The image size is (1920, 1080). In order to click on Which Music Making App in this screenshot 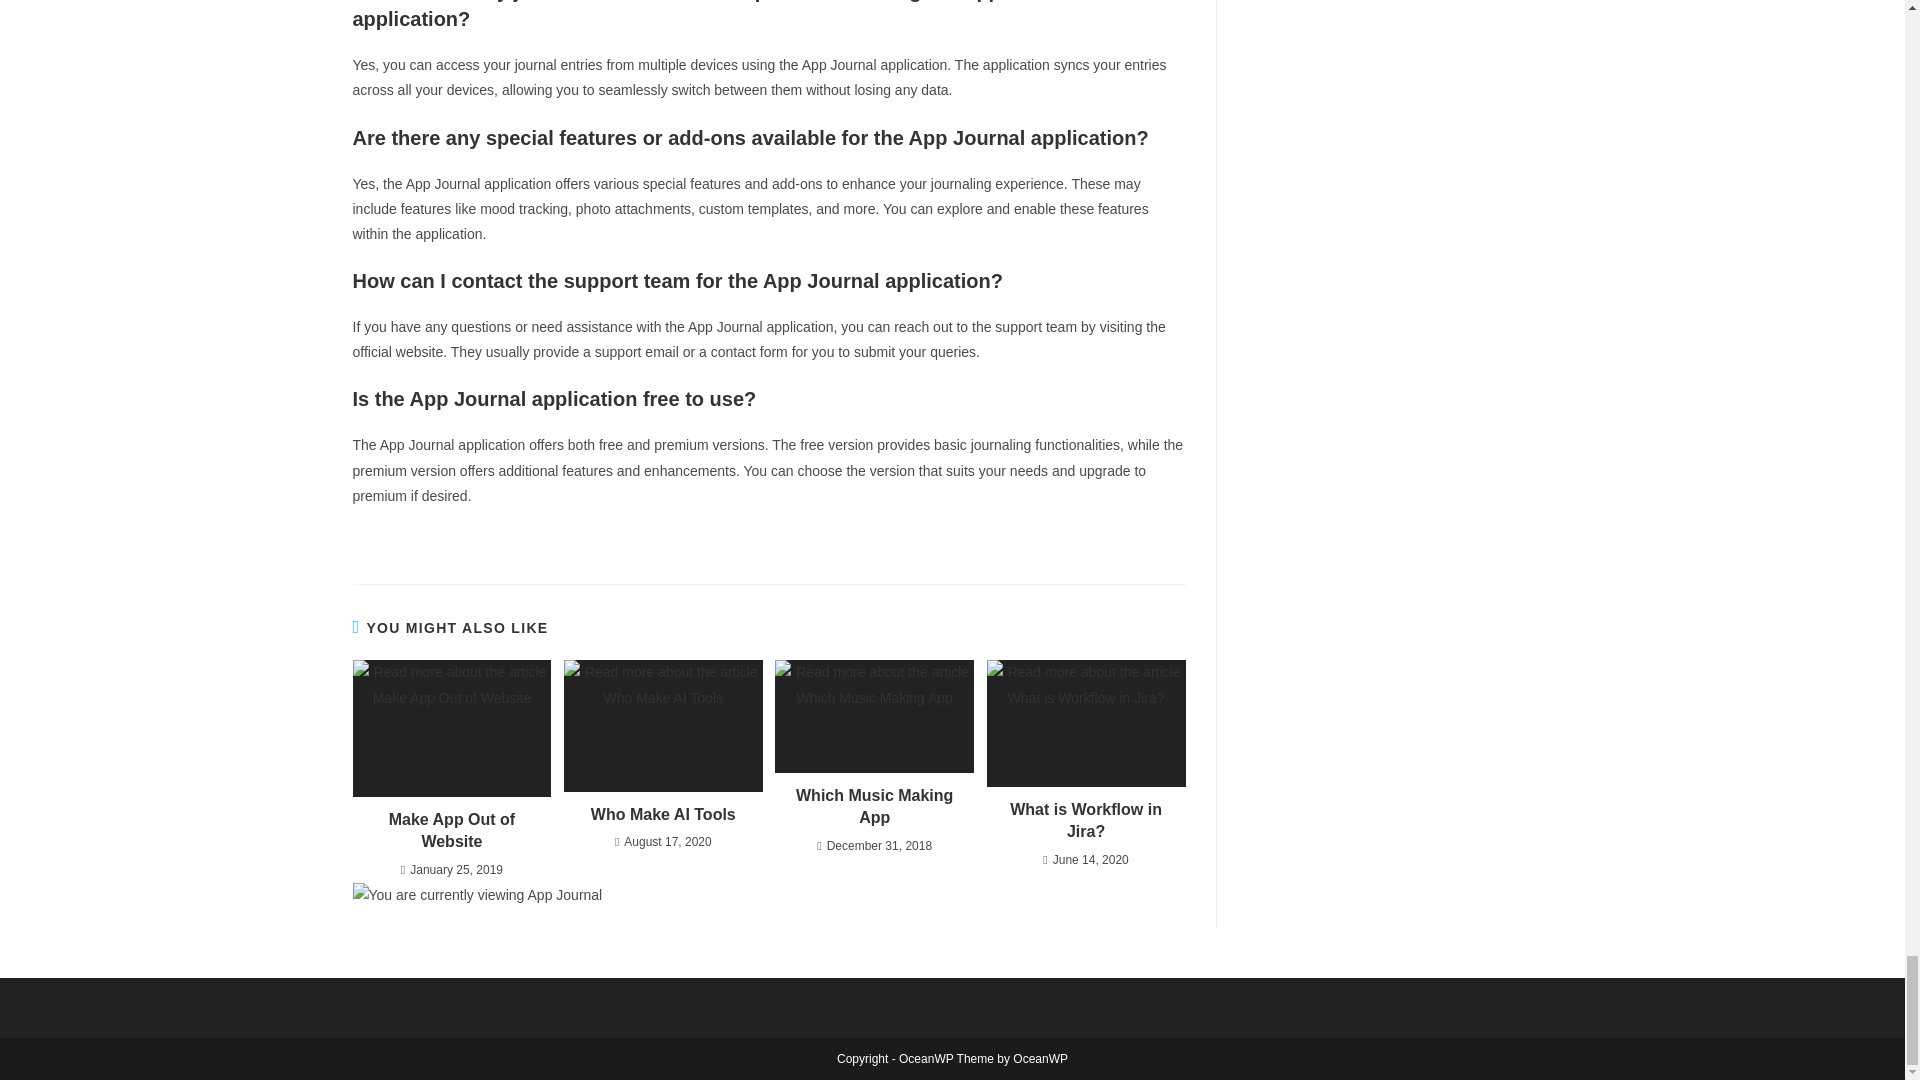, I will do `click(874, 808)`.